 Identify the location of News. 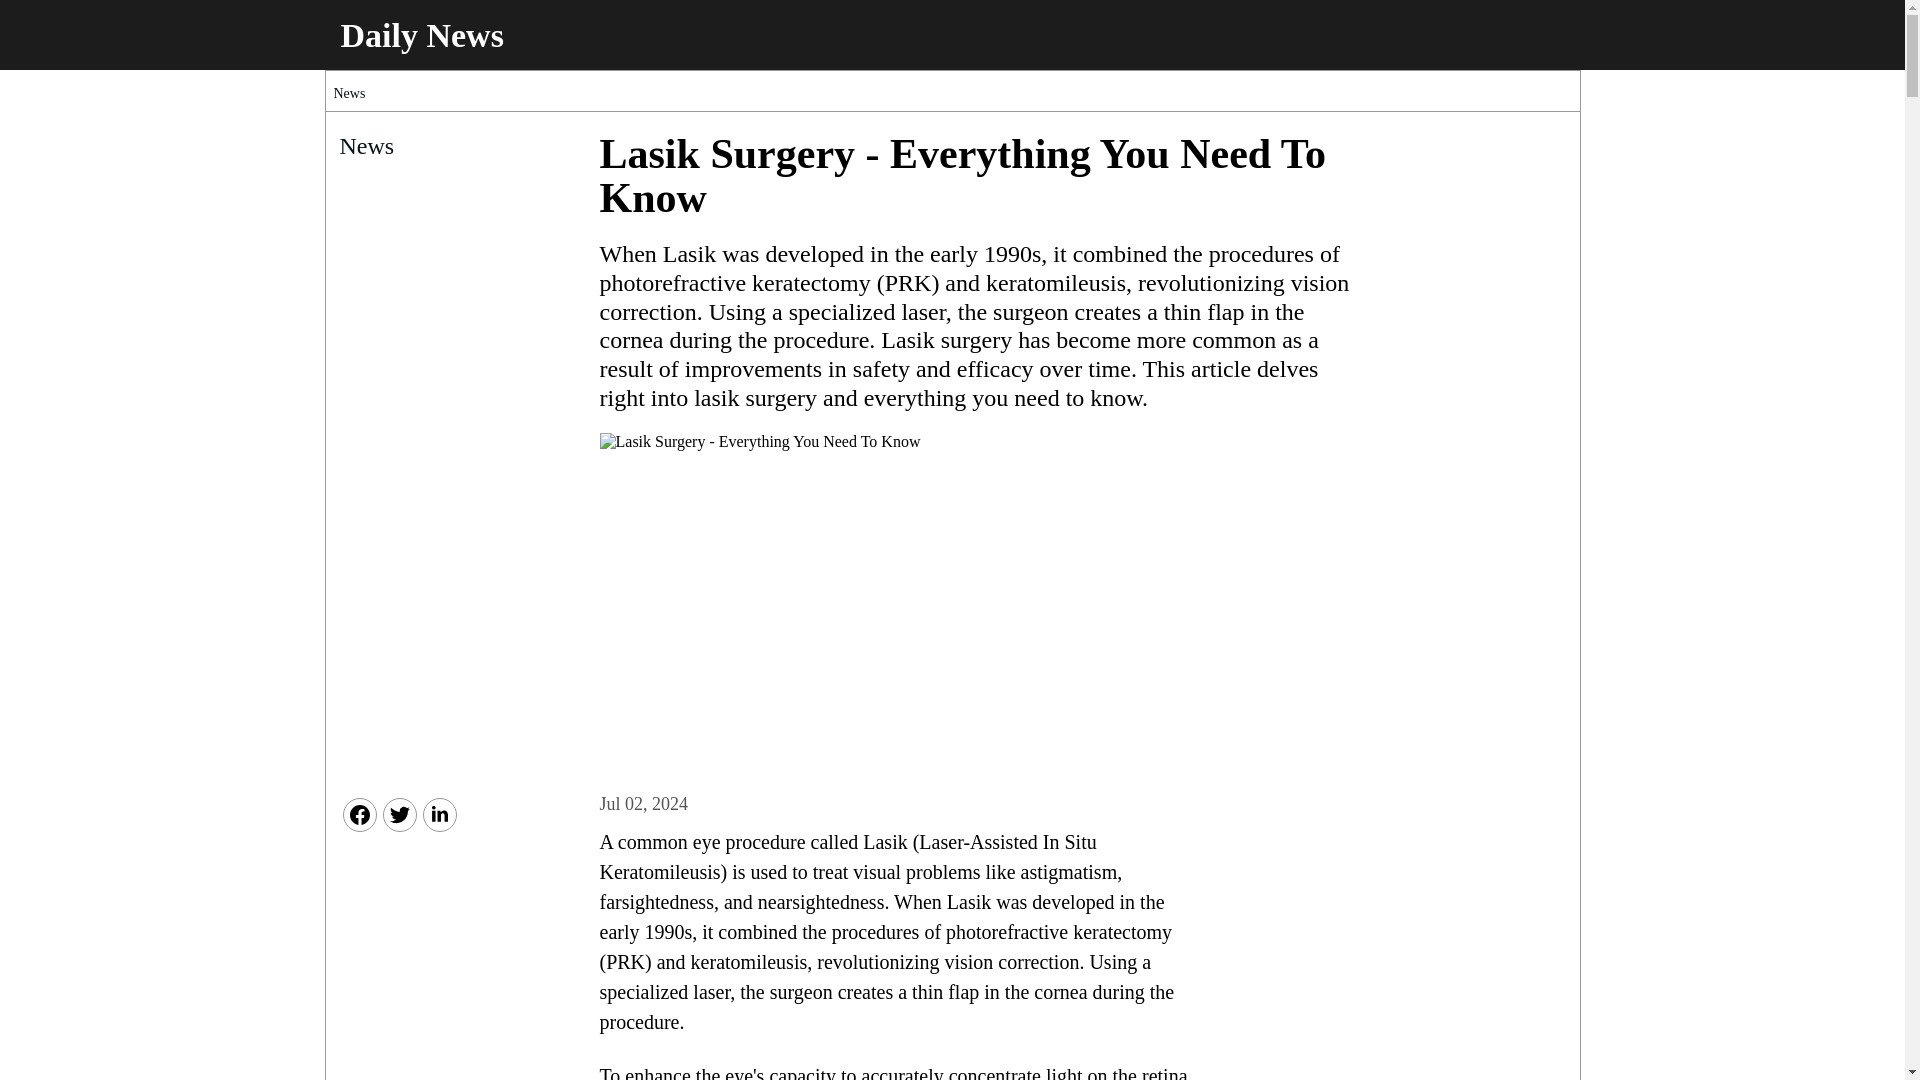
(434, 148).